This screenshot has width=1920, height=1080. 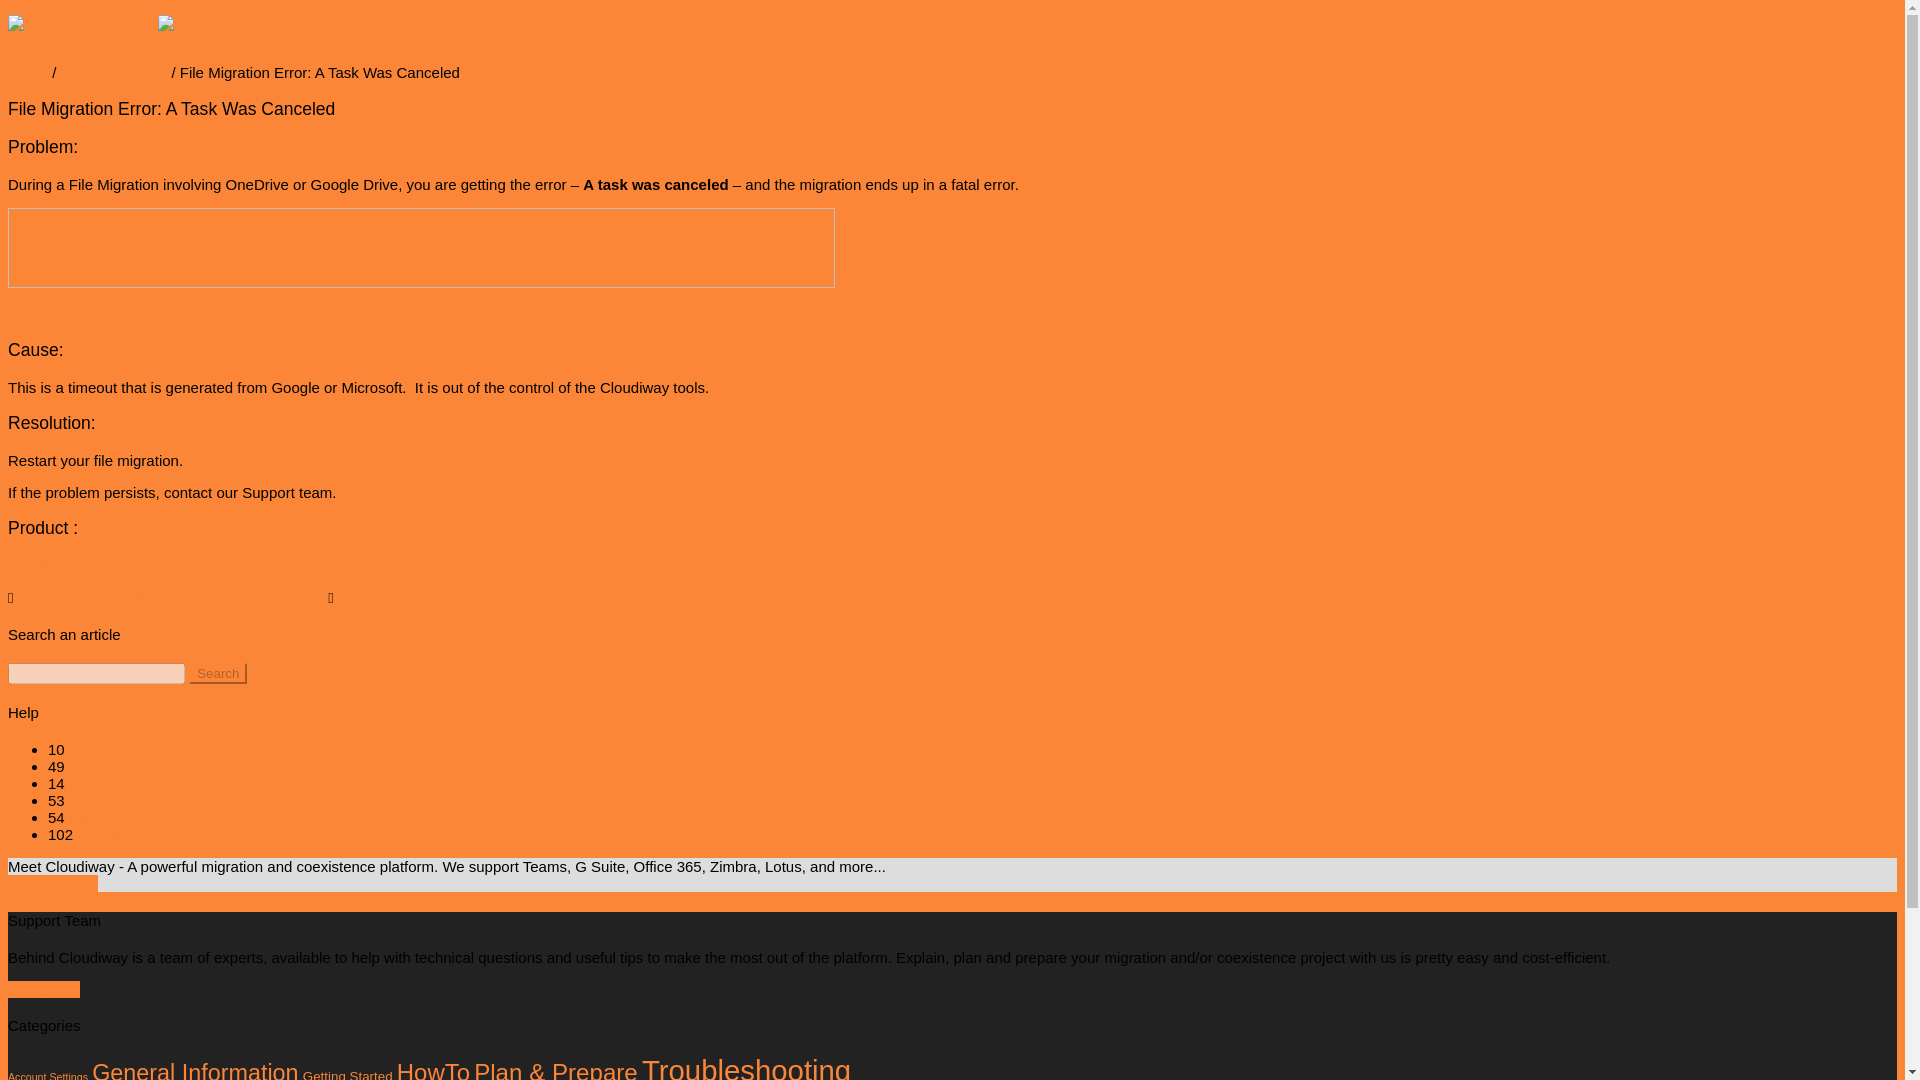 What do you see at coordinates (88, 800) in the screenshot?
I see `View all posts in HowTo` at bounding box center [88, 800].